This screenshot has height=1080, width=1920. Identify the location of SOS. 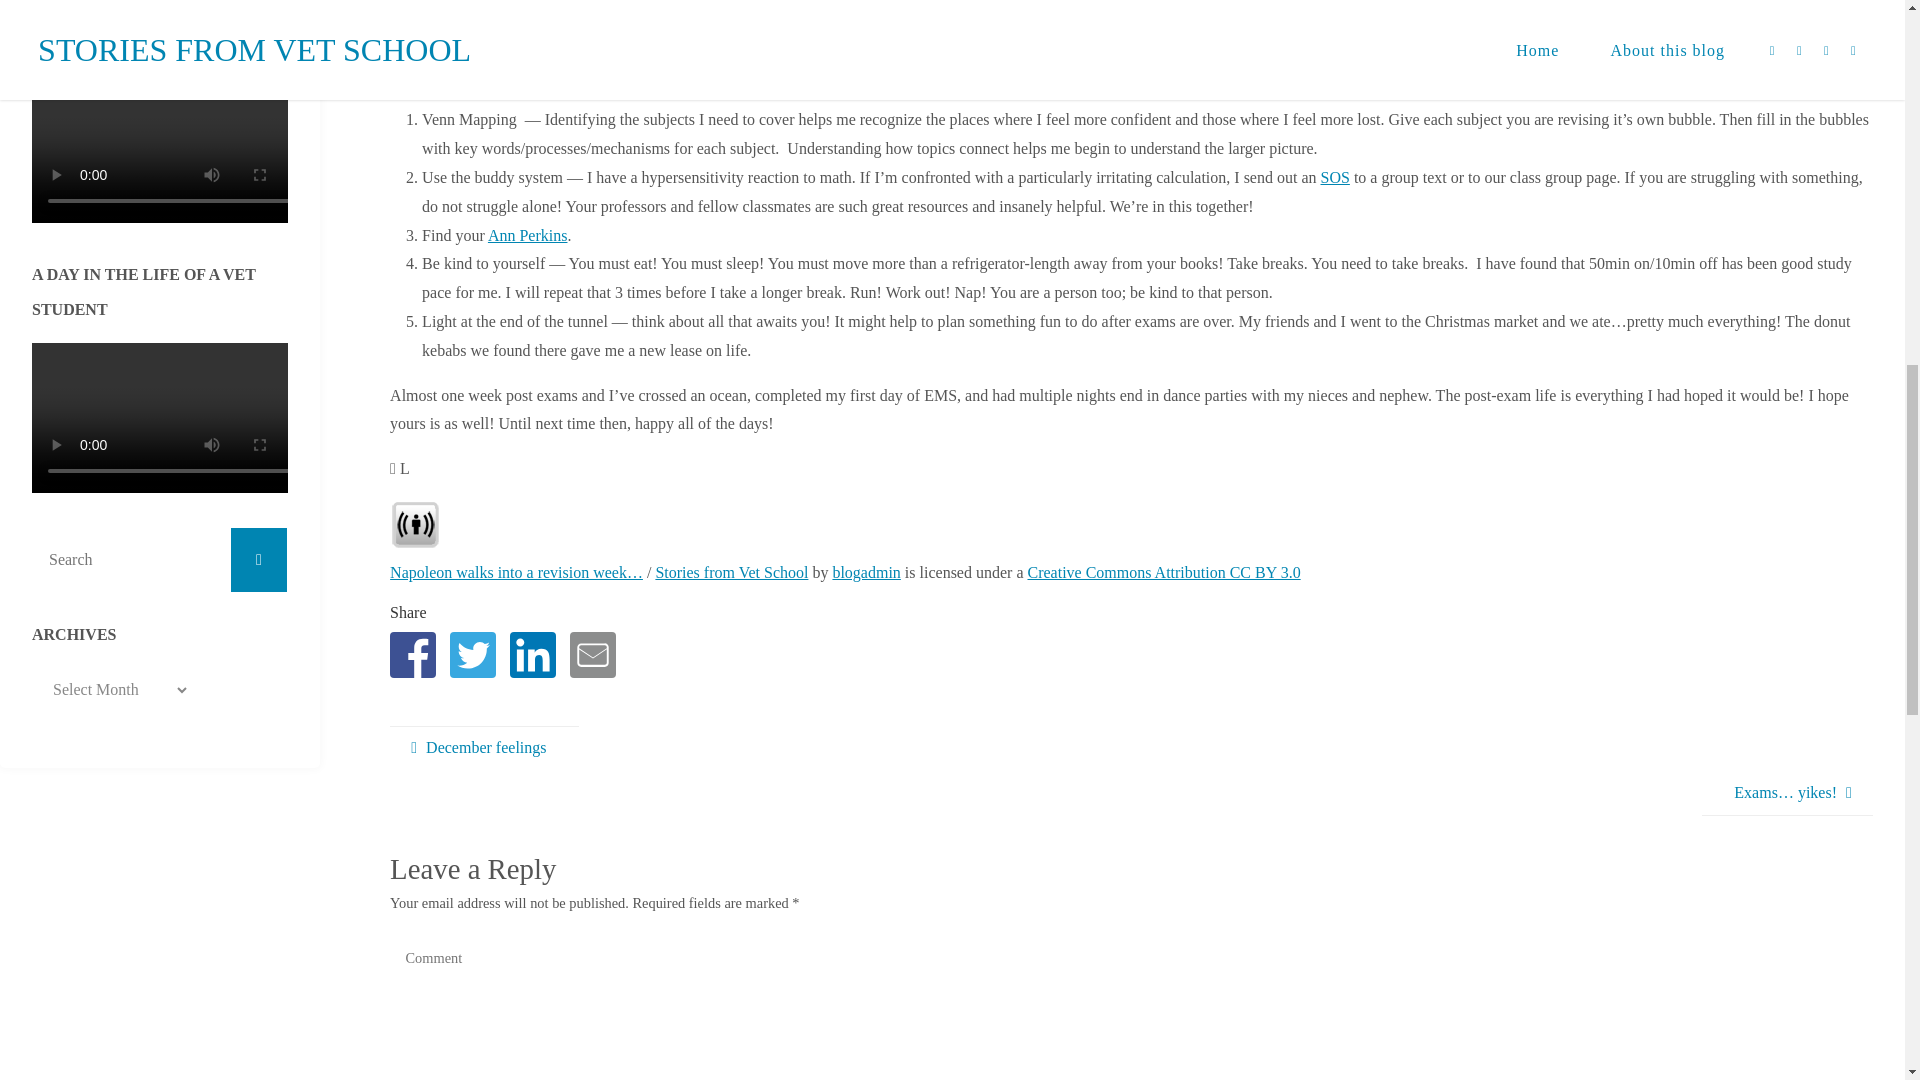
(1334, 176).